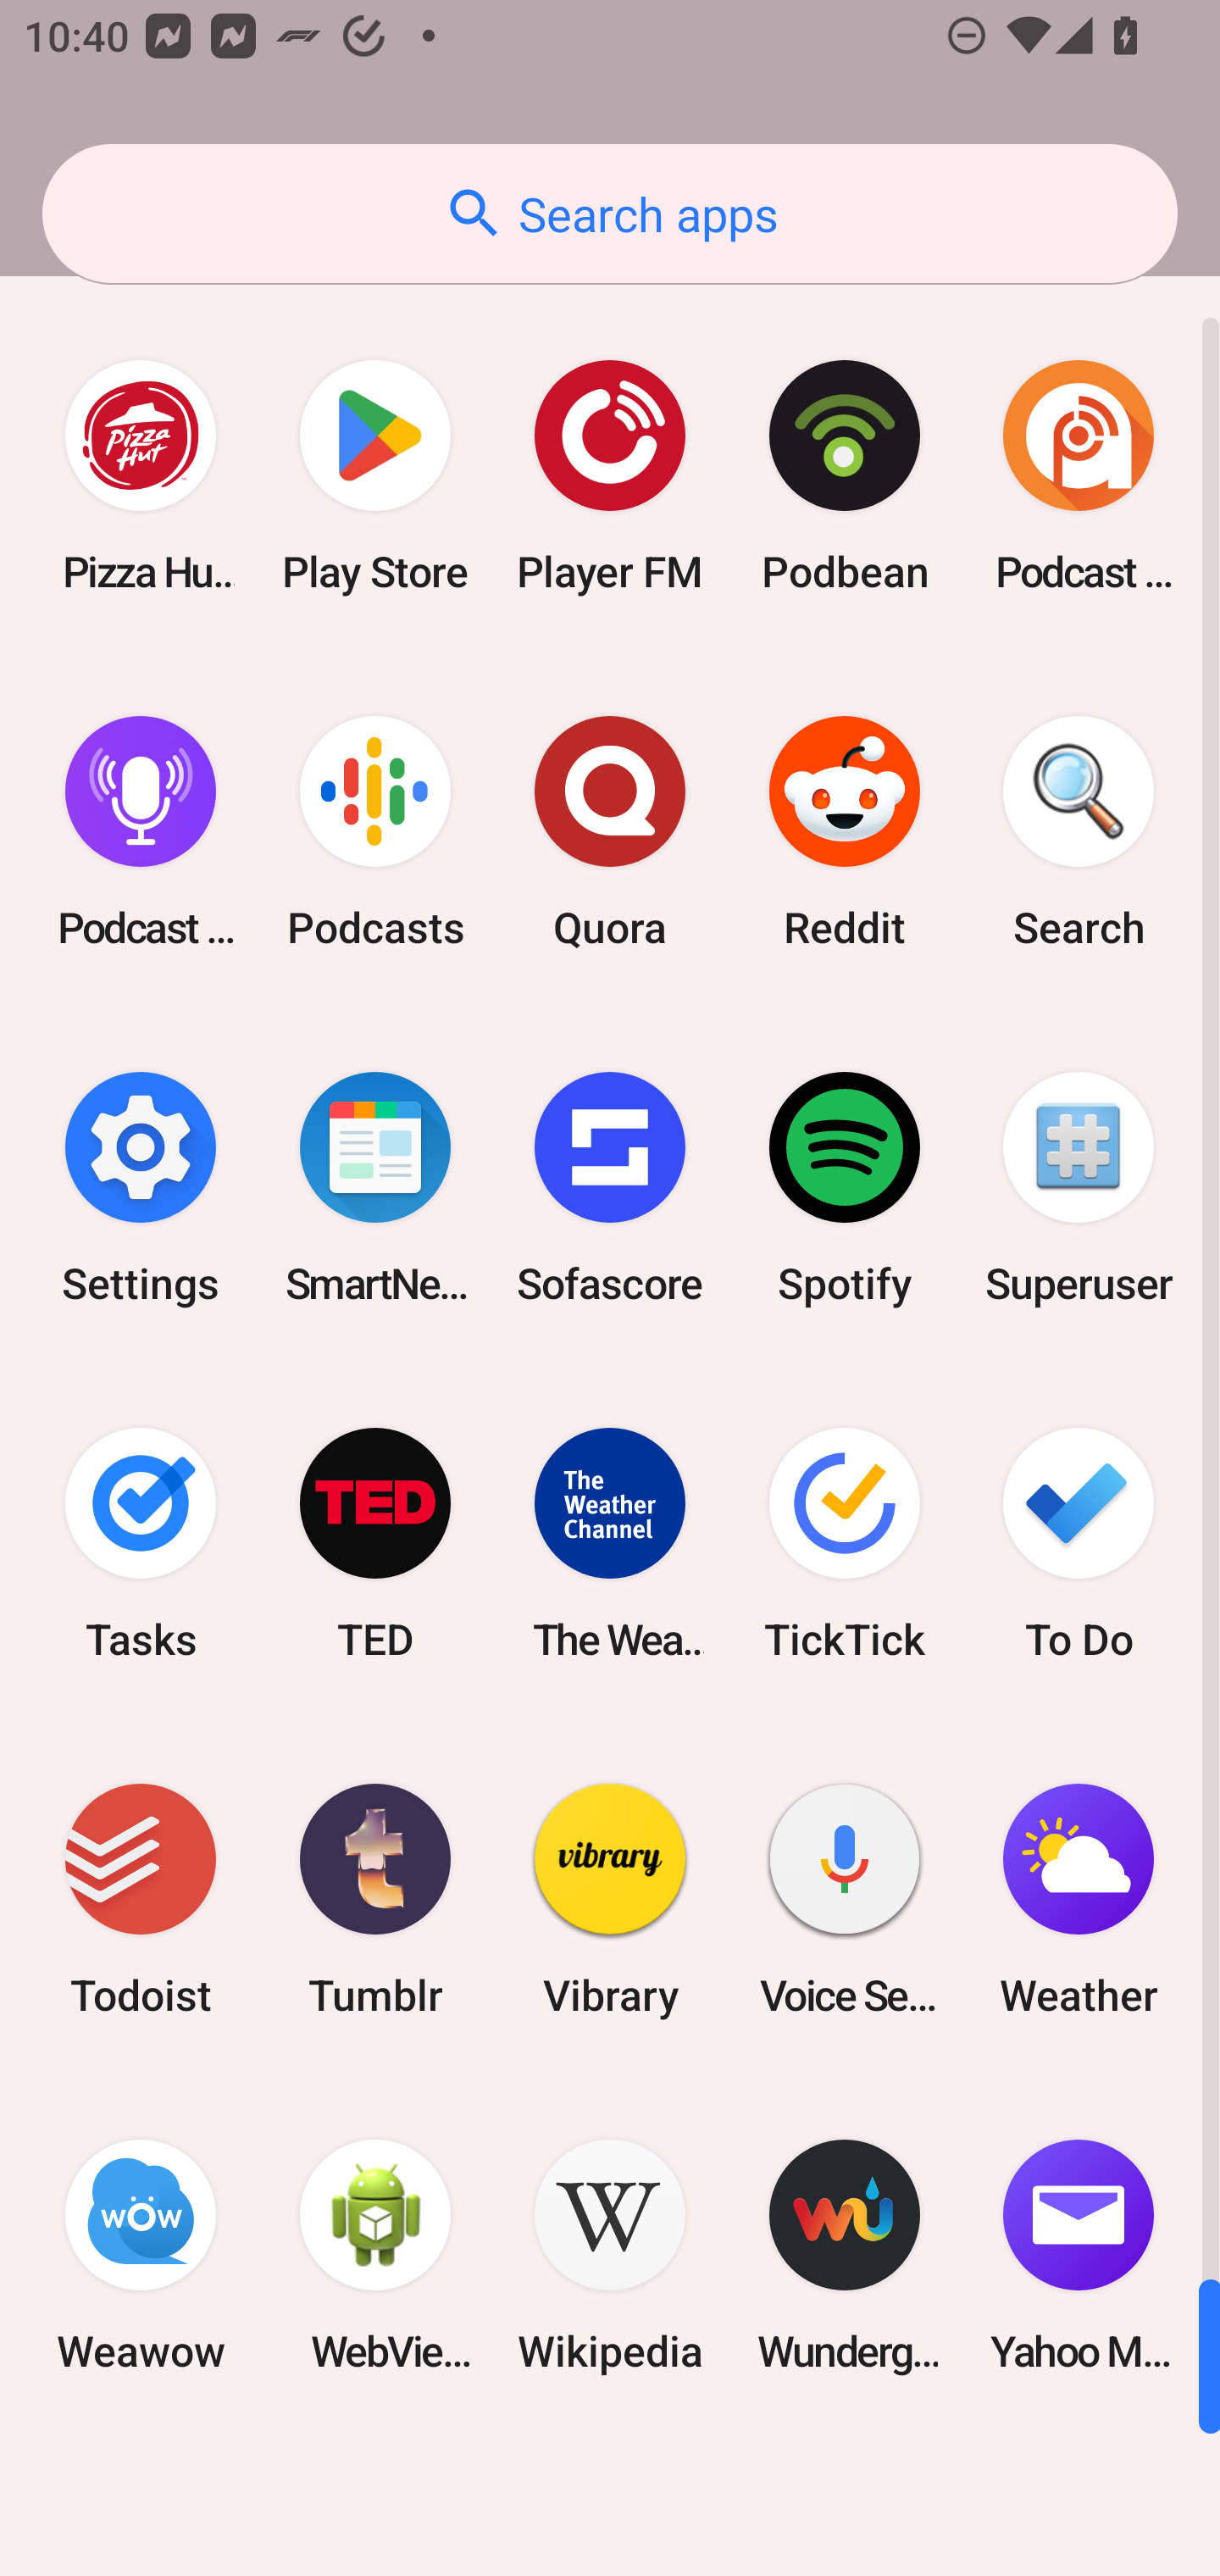  Describe the element at coordinates (1079, 1900) in the screenshot. I see `Weather` at that location.